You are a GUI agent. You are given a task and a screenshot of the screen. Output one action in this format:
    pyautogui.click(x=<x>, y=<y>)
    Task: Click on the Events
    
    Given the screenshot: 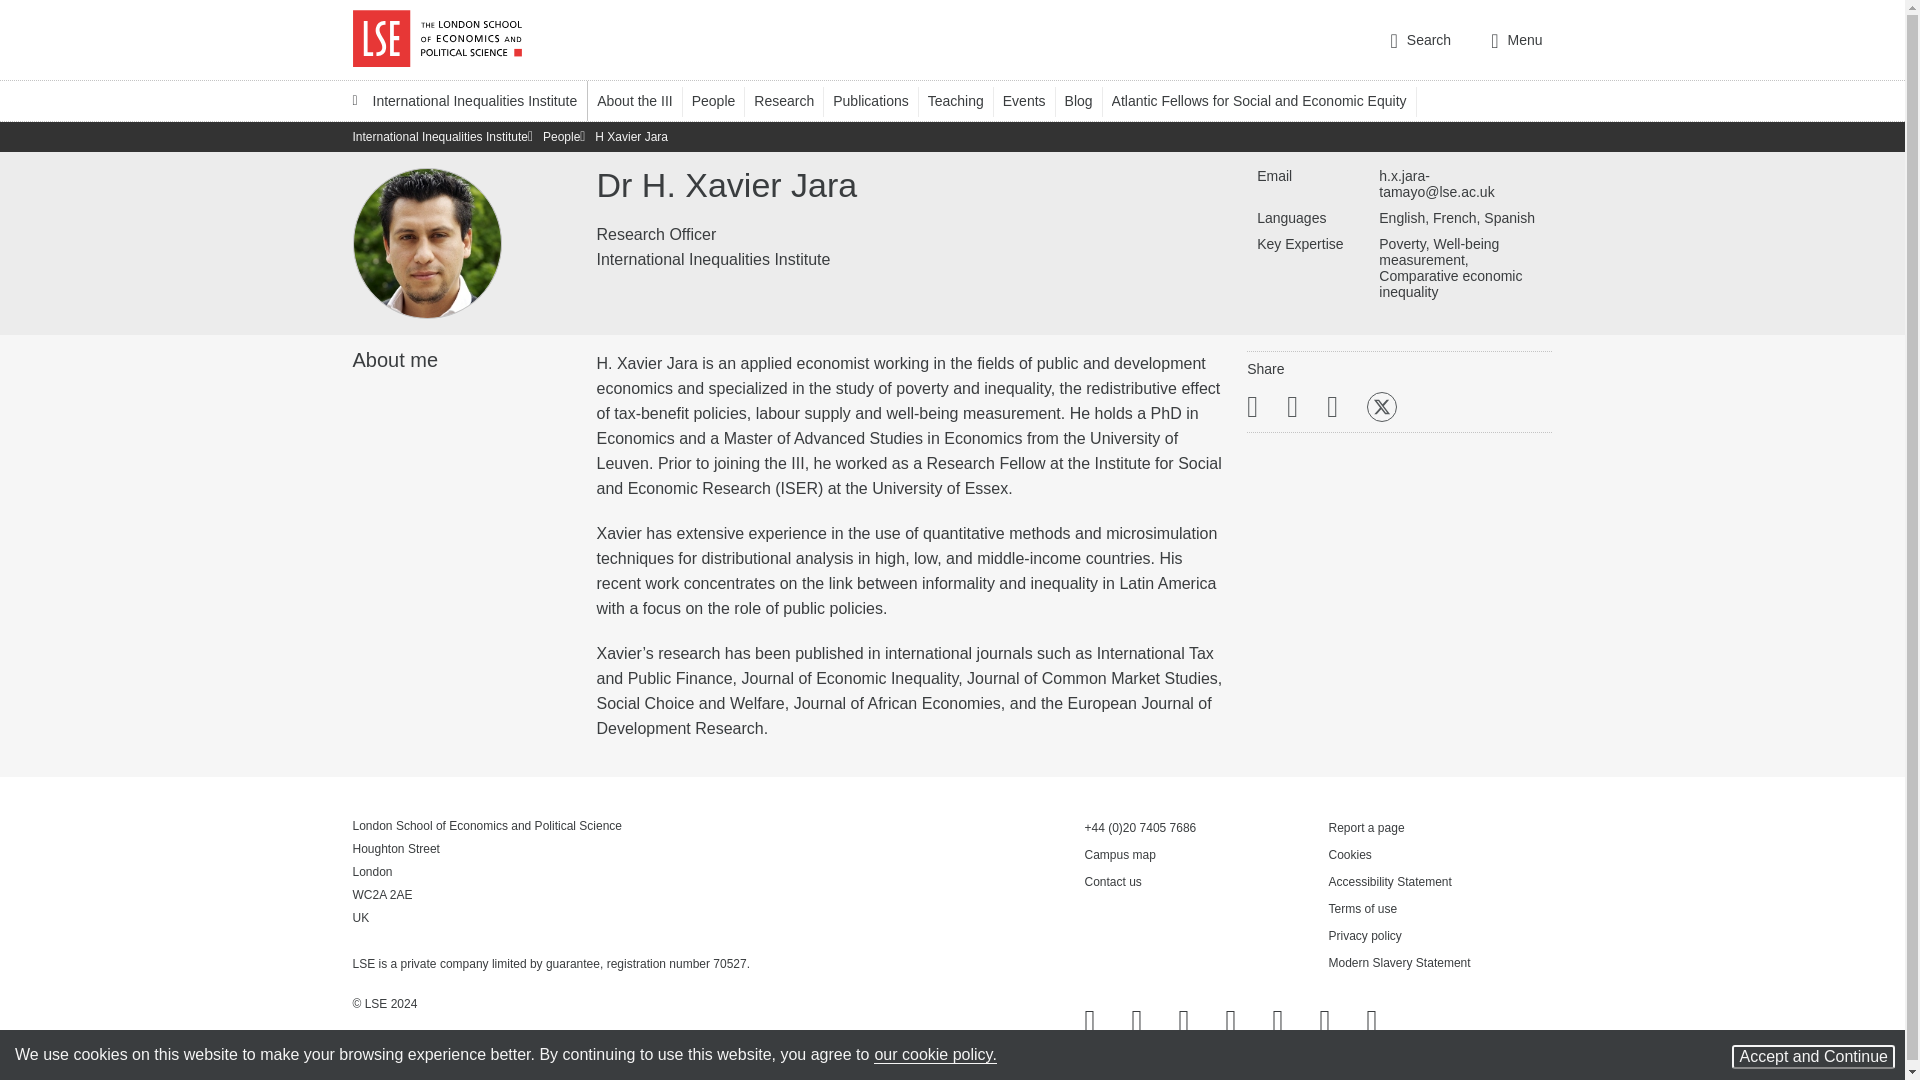 What is the action you would take?
    pyautogui.click(x=1034, y=100)
    